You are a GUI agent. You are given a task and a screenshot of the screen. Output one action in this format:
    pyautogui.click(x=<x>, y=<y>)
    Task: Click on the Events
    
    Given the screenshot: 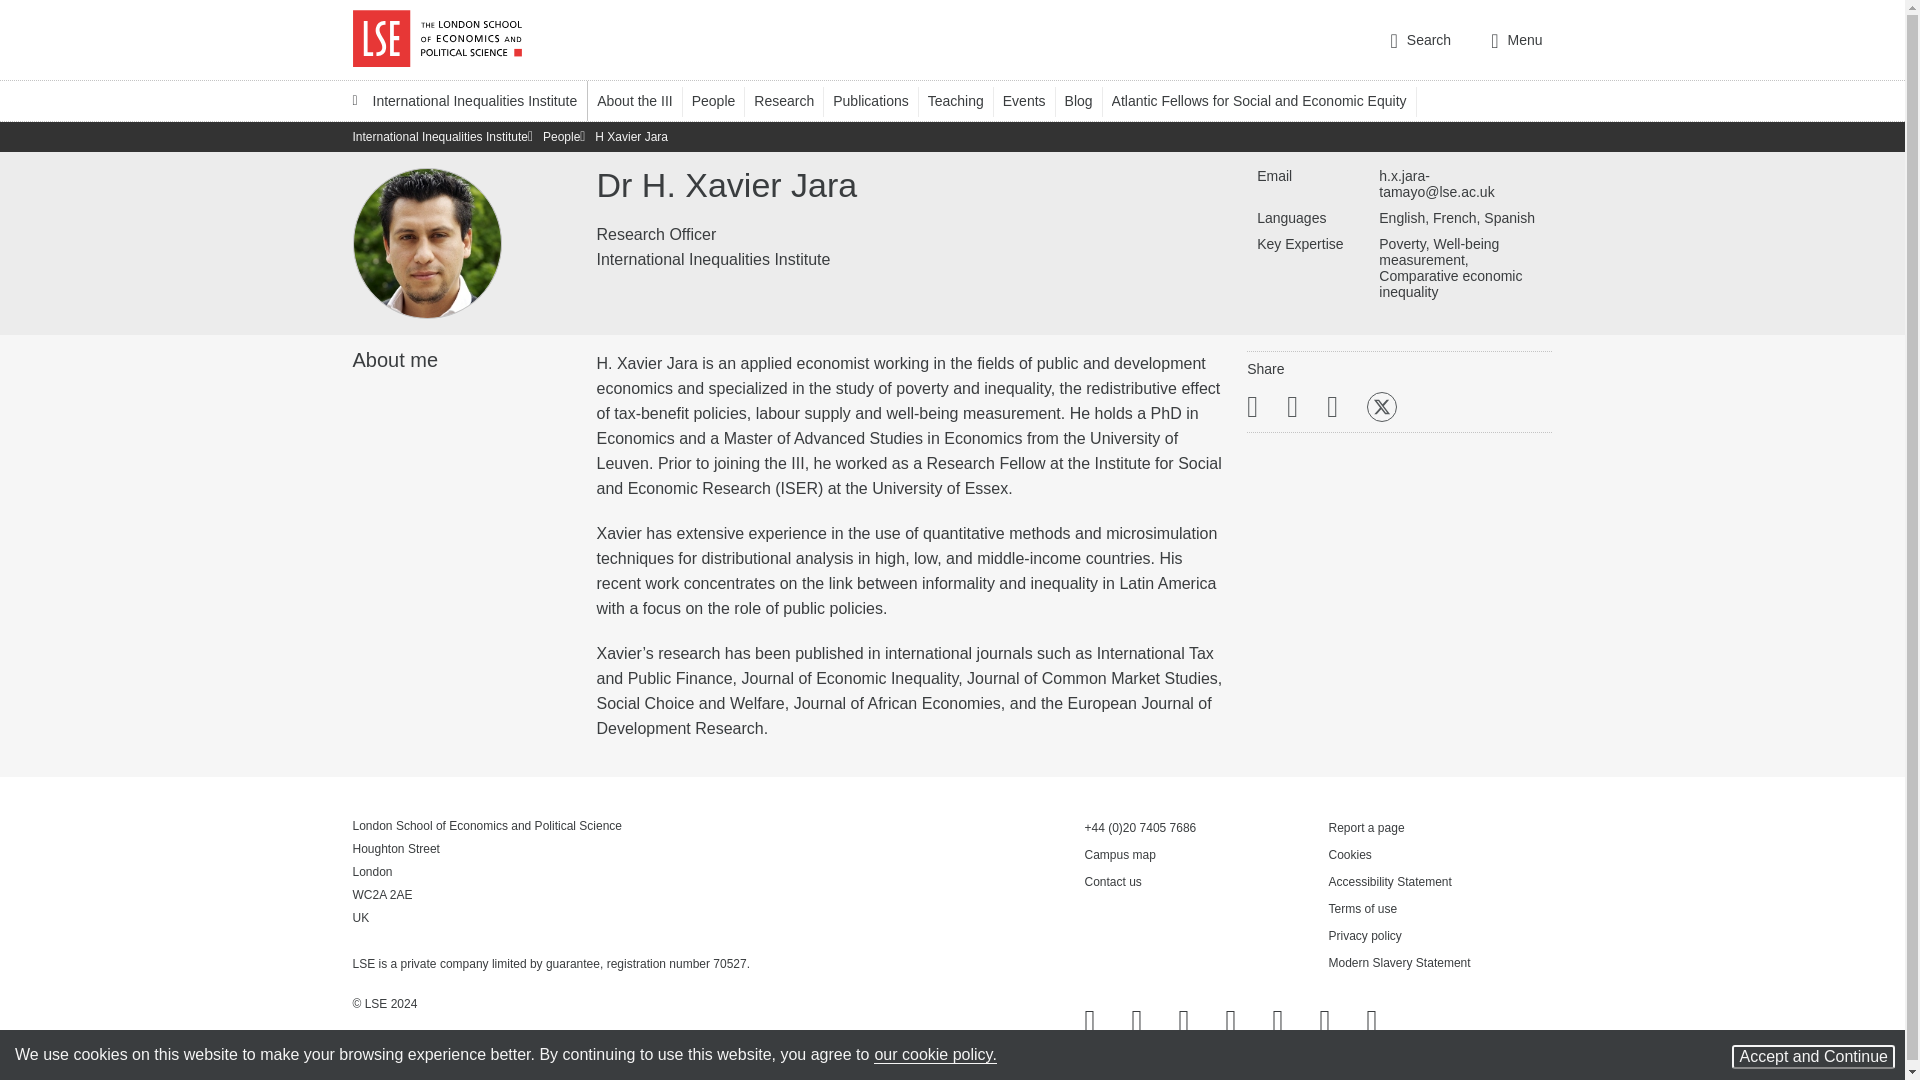 What is the action you would take?
    pyautogui.click(x=1034, y=100)
    